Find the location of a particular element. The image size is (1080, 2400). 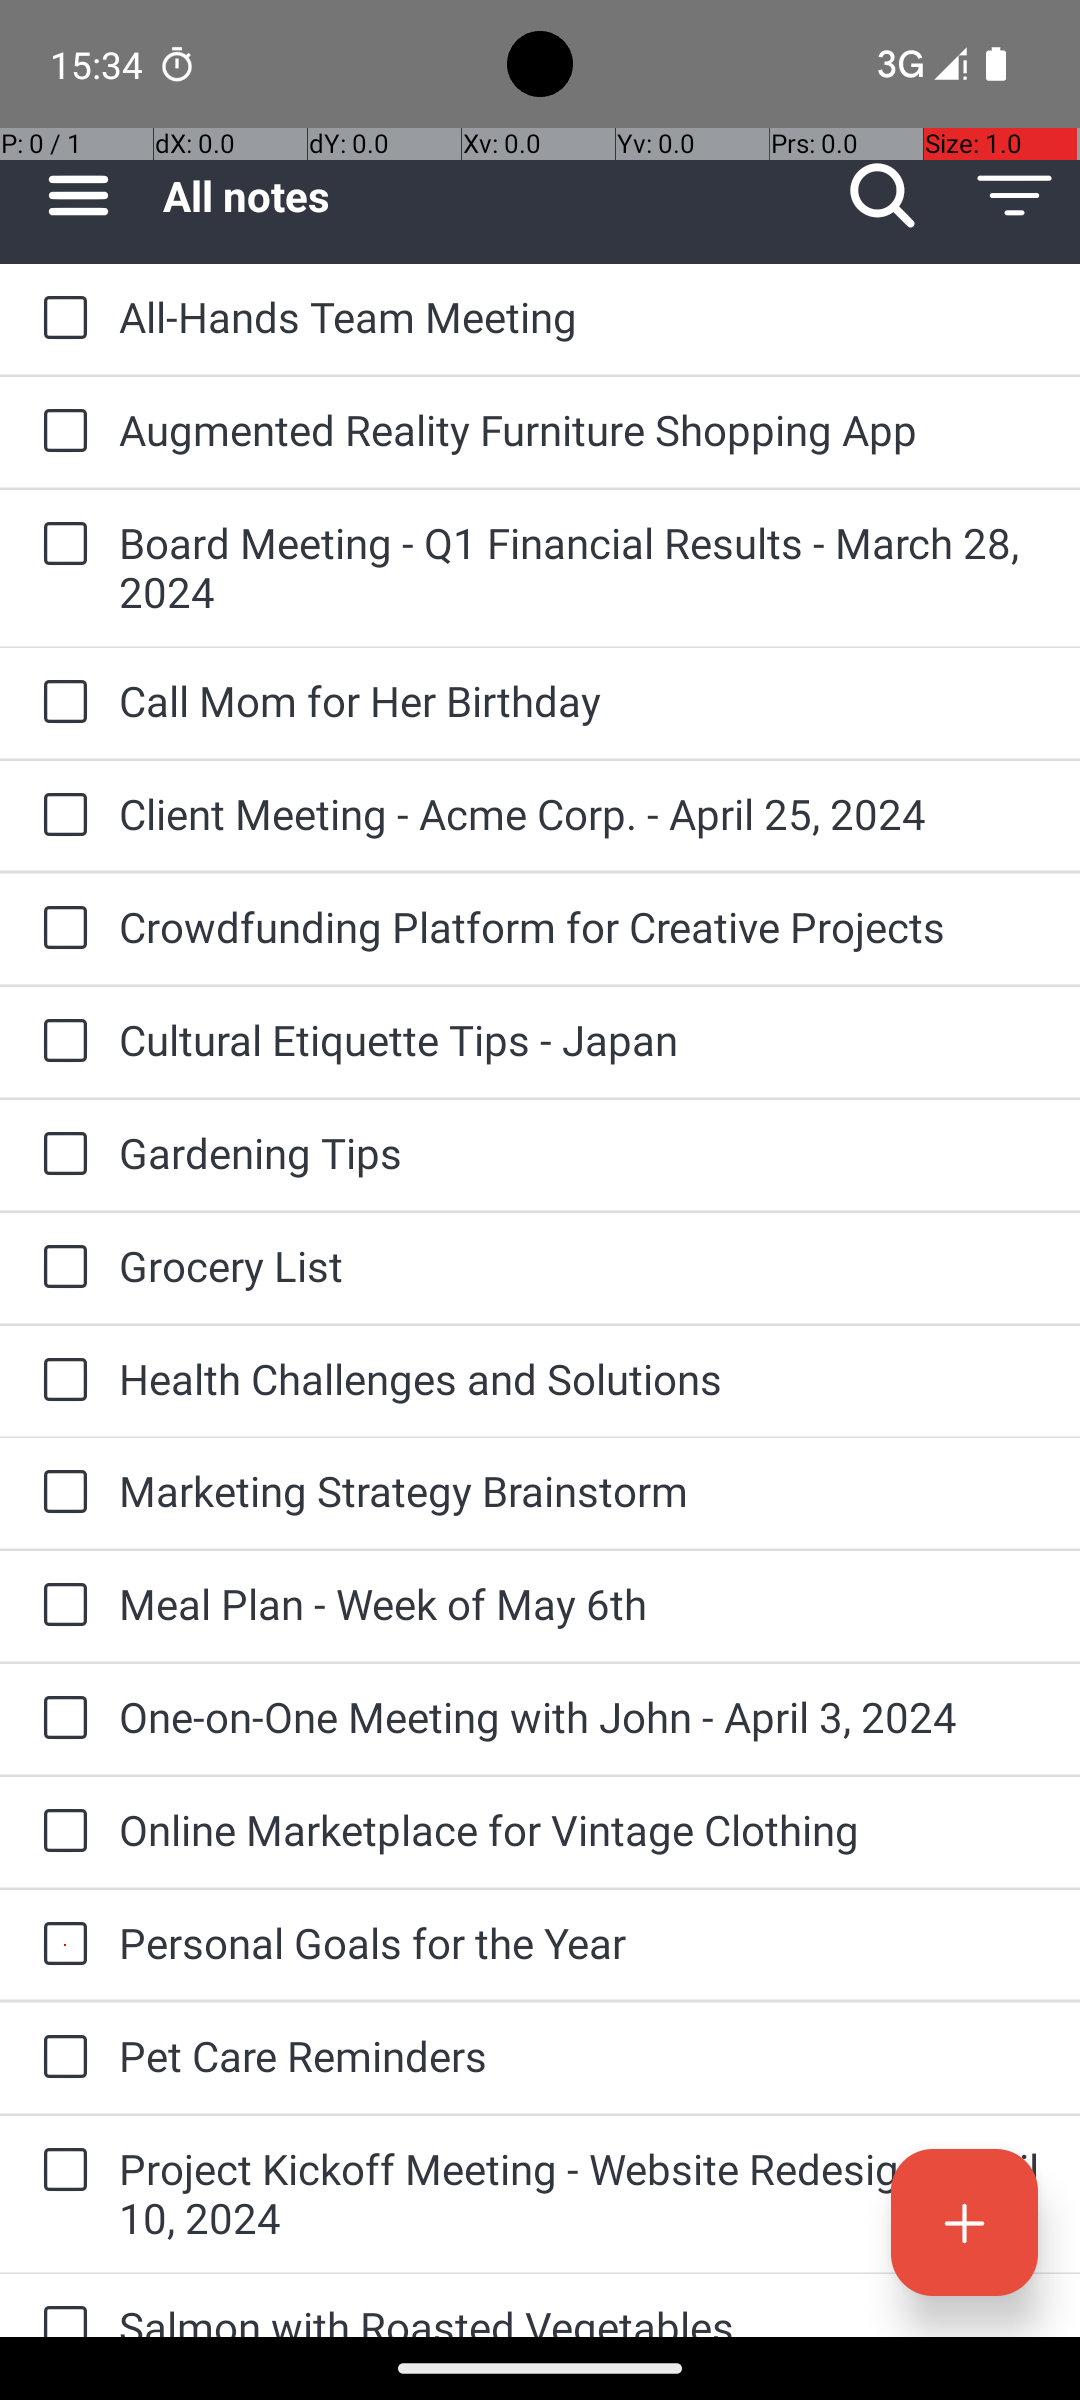

Call Mom for Her Birthday is located at coordinates (580, 700).